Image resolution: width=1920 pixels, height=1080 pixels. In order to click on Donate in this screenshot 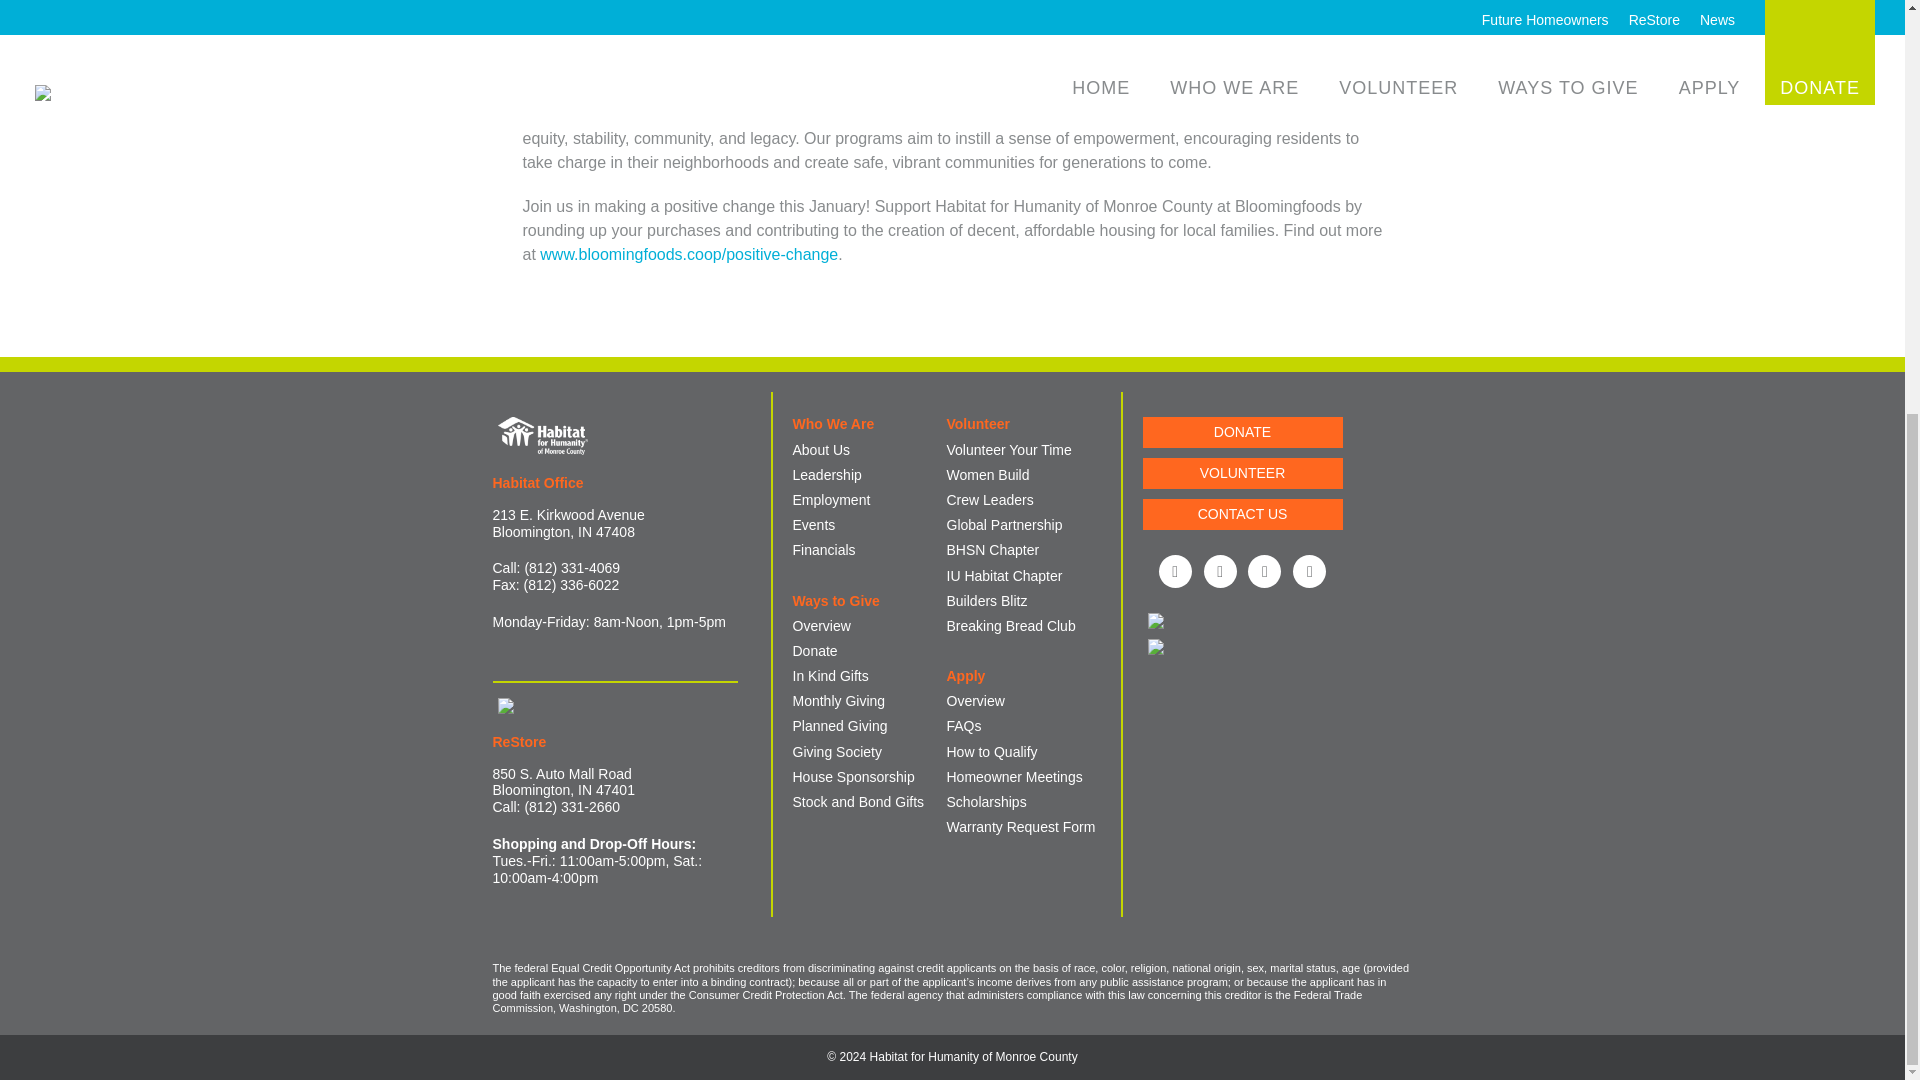, I will do `click(814, 650)`.